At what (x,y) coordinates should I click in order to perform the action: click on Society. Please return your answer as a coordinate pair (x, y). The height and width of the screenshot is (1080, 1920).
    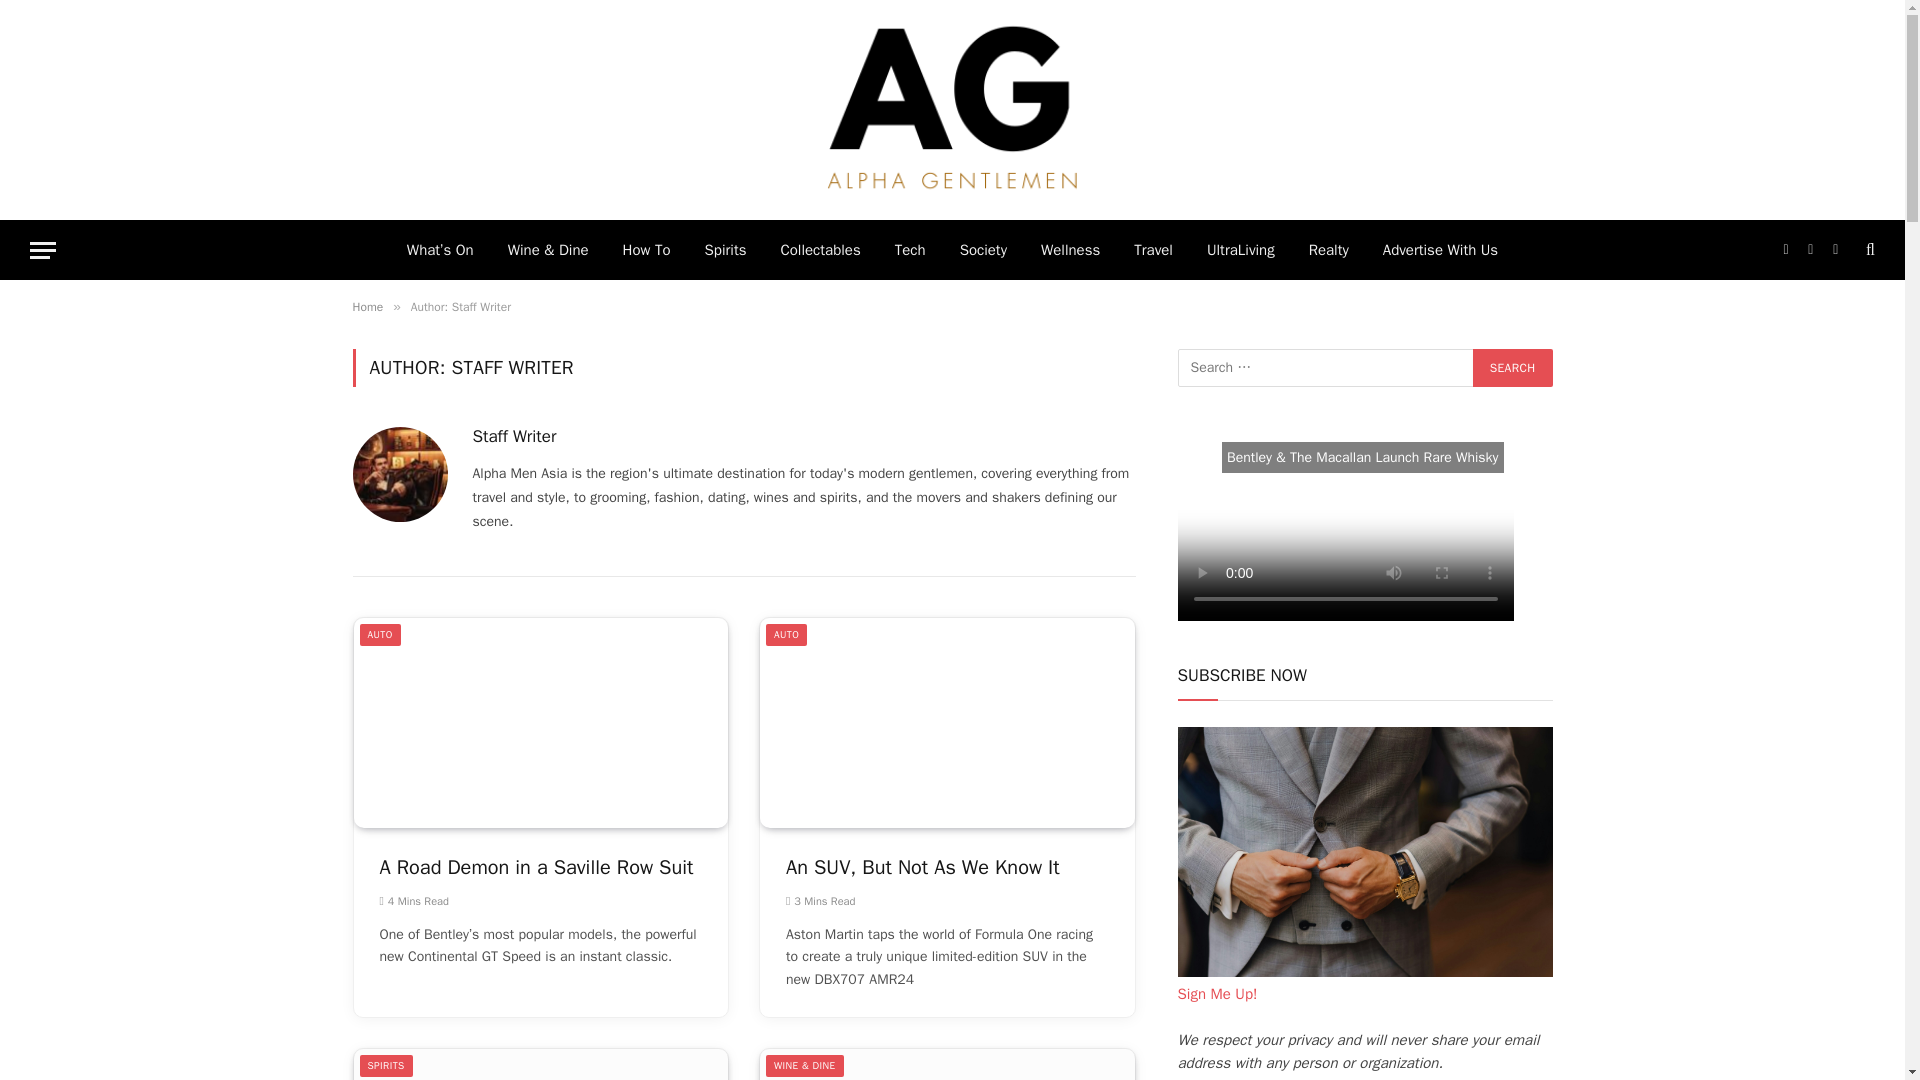
    Looking at the image, I should click on (982, 250).